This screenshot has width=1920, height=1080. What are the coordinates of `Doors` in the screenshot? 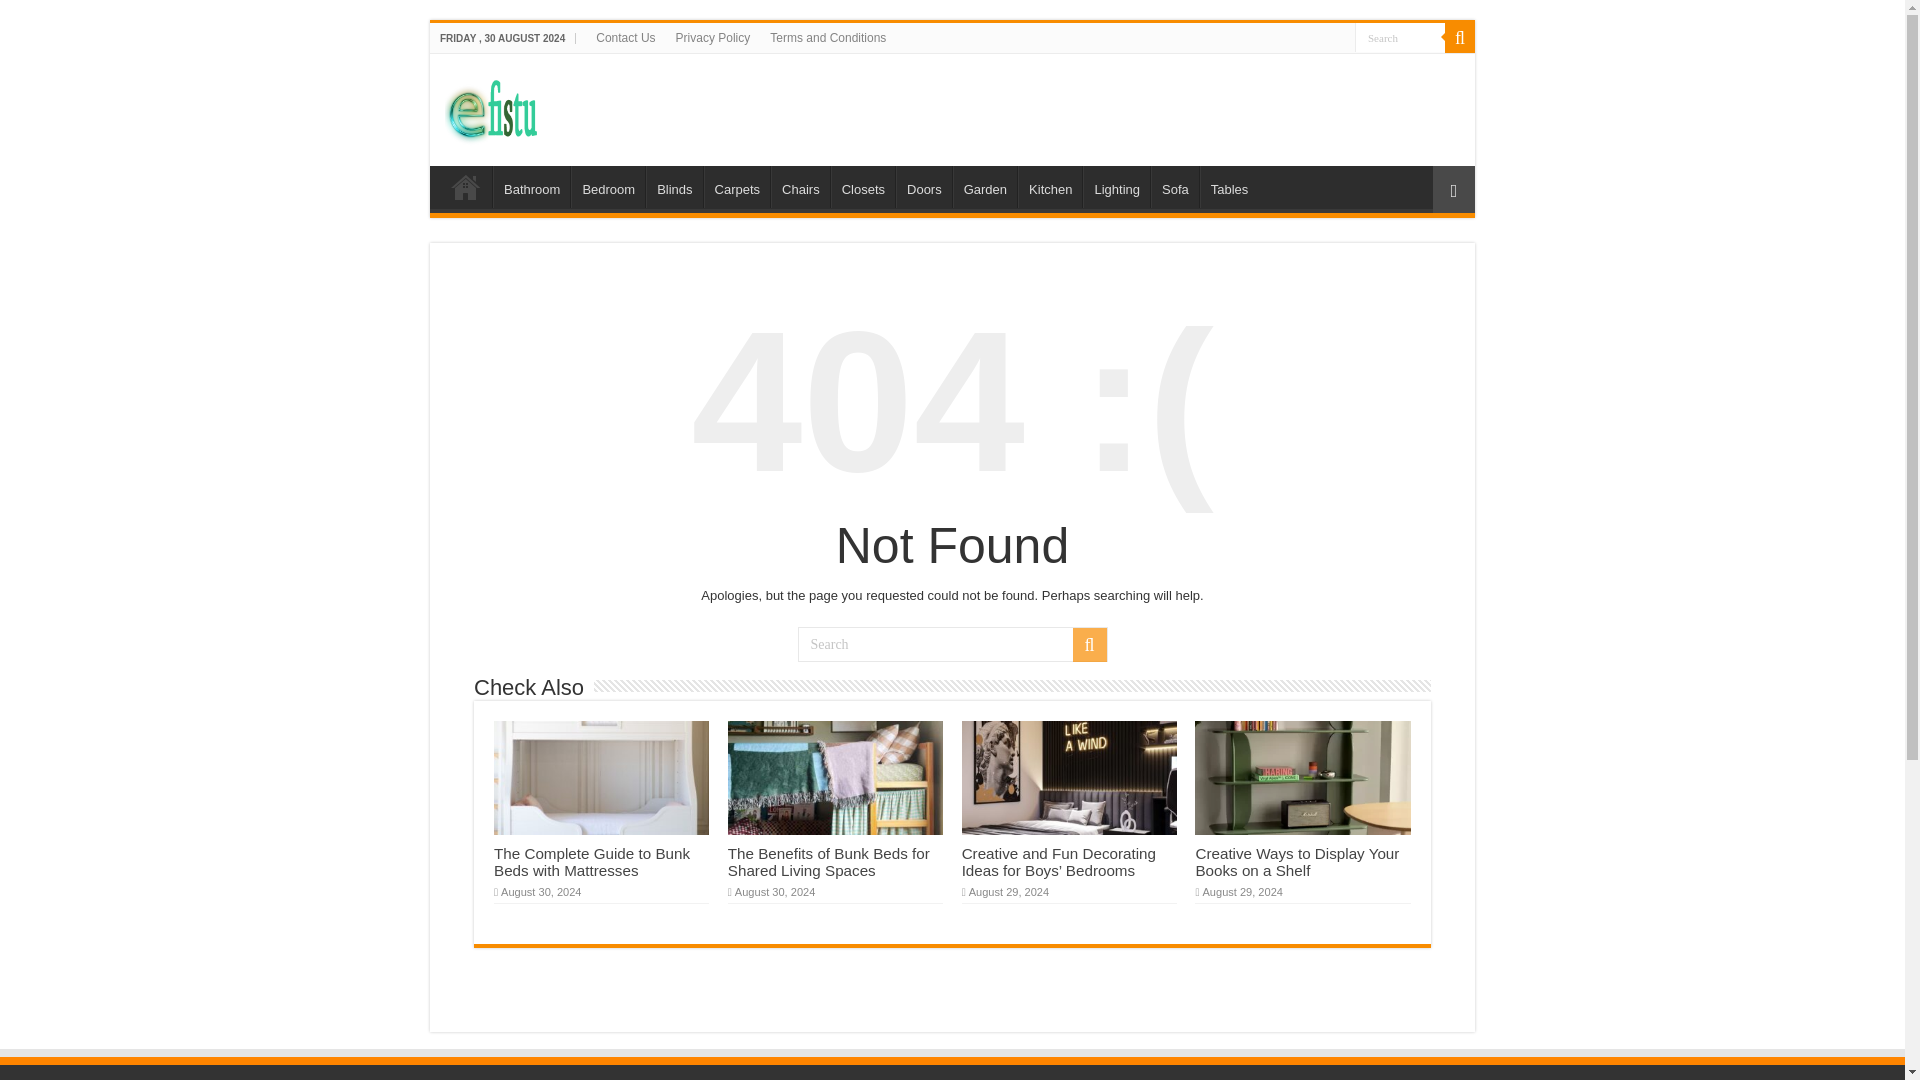 It's located at (924, 187).